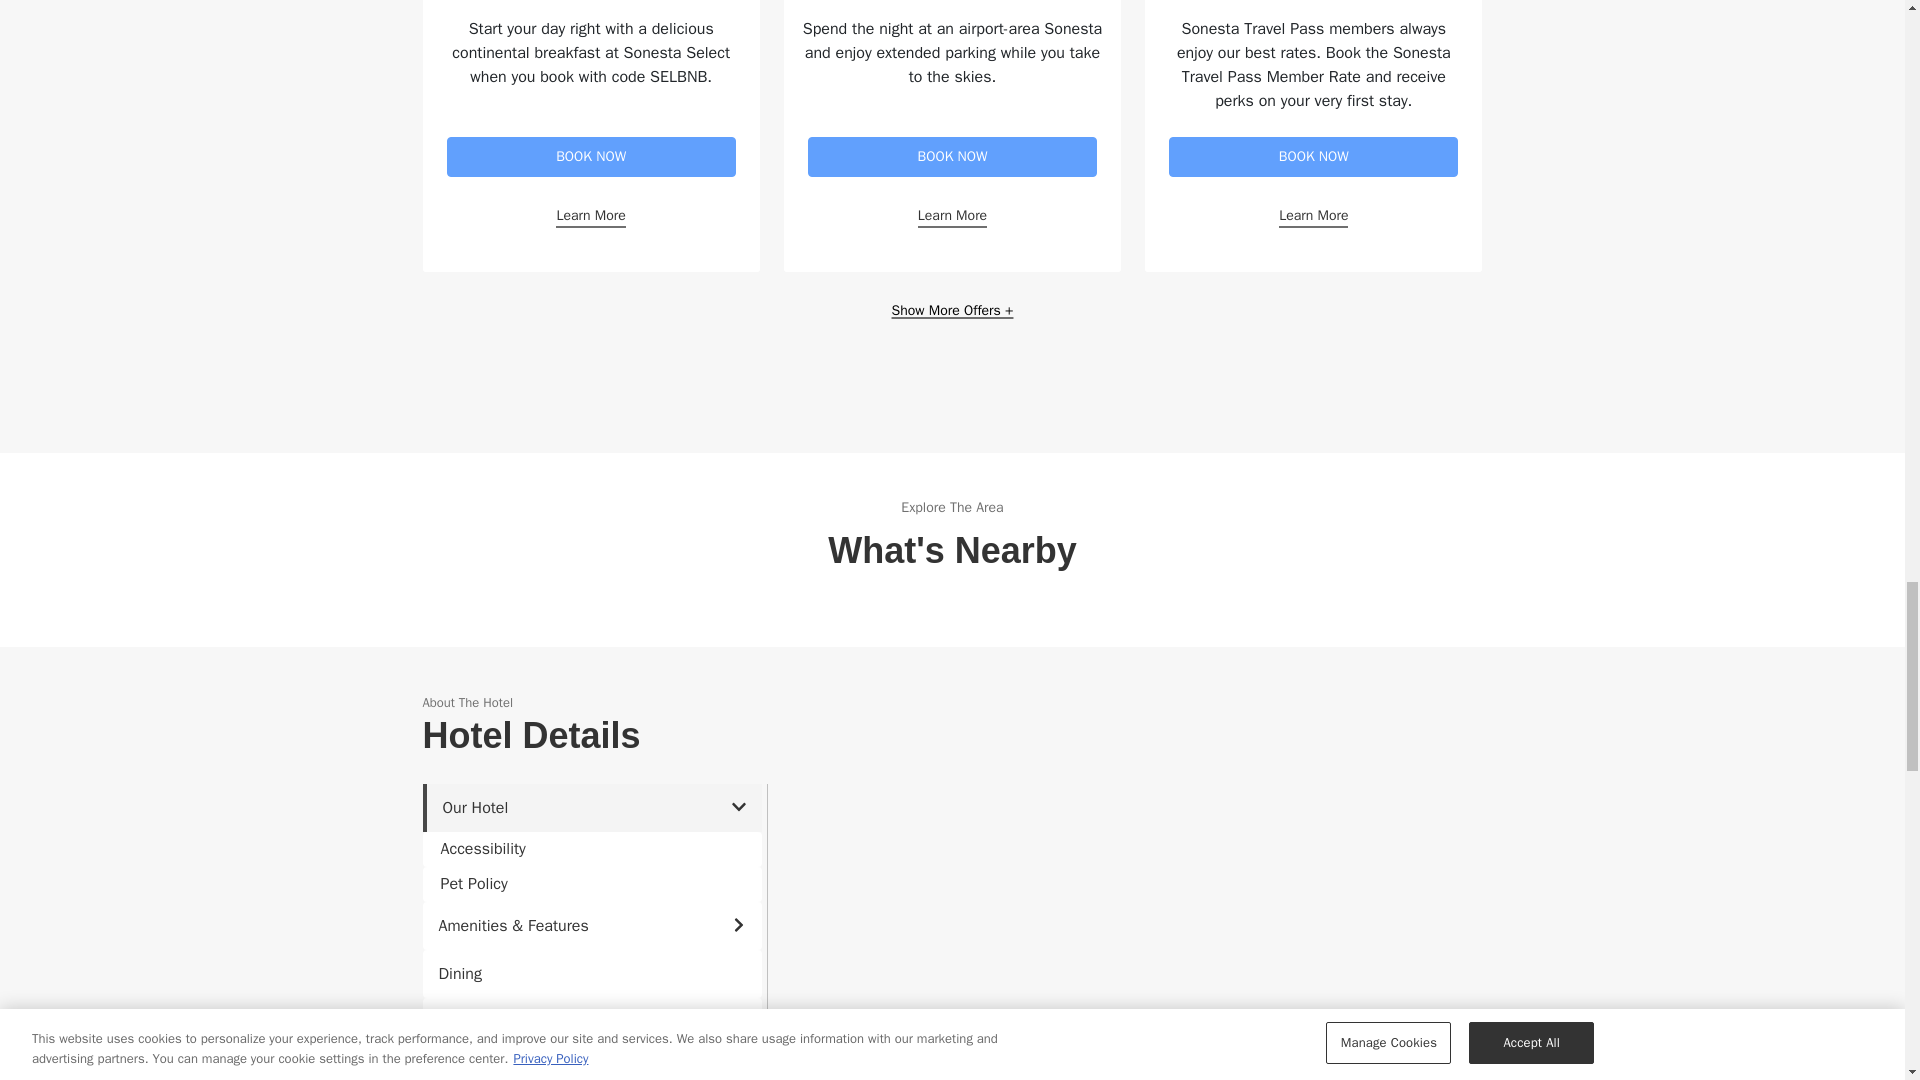 This screenshot has width=1920, height=1080. Describe the element at coordinates (591, 974) in the screenshot. I see `Dining` at that location.